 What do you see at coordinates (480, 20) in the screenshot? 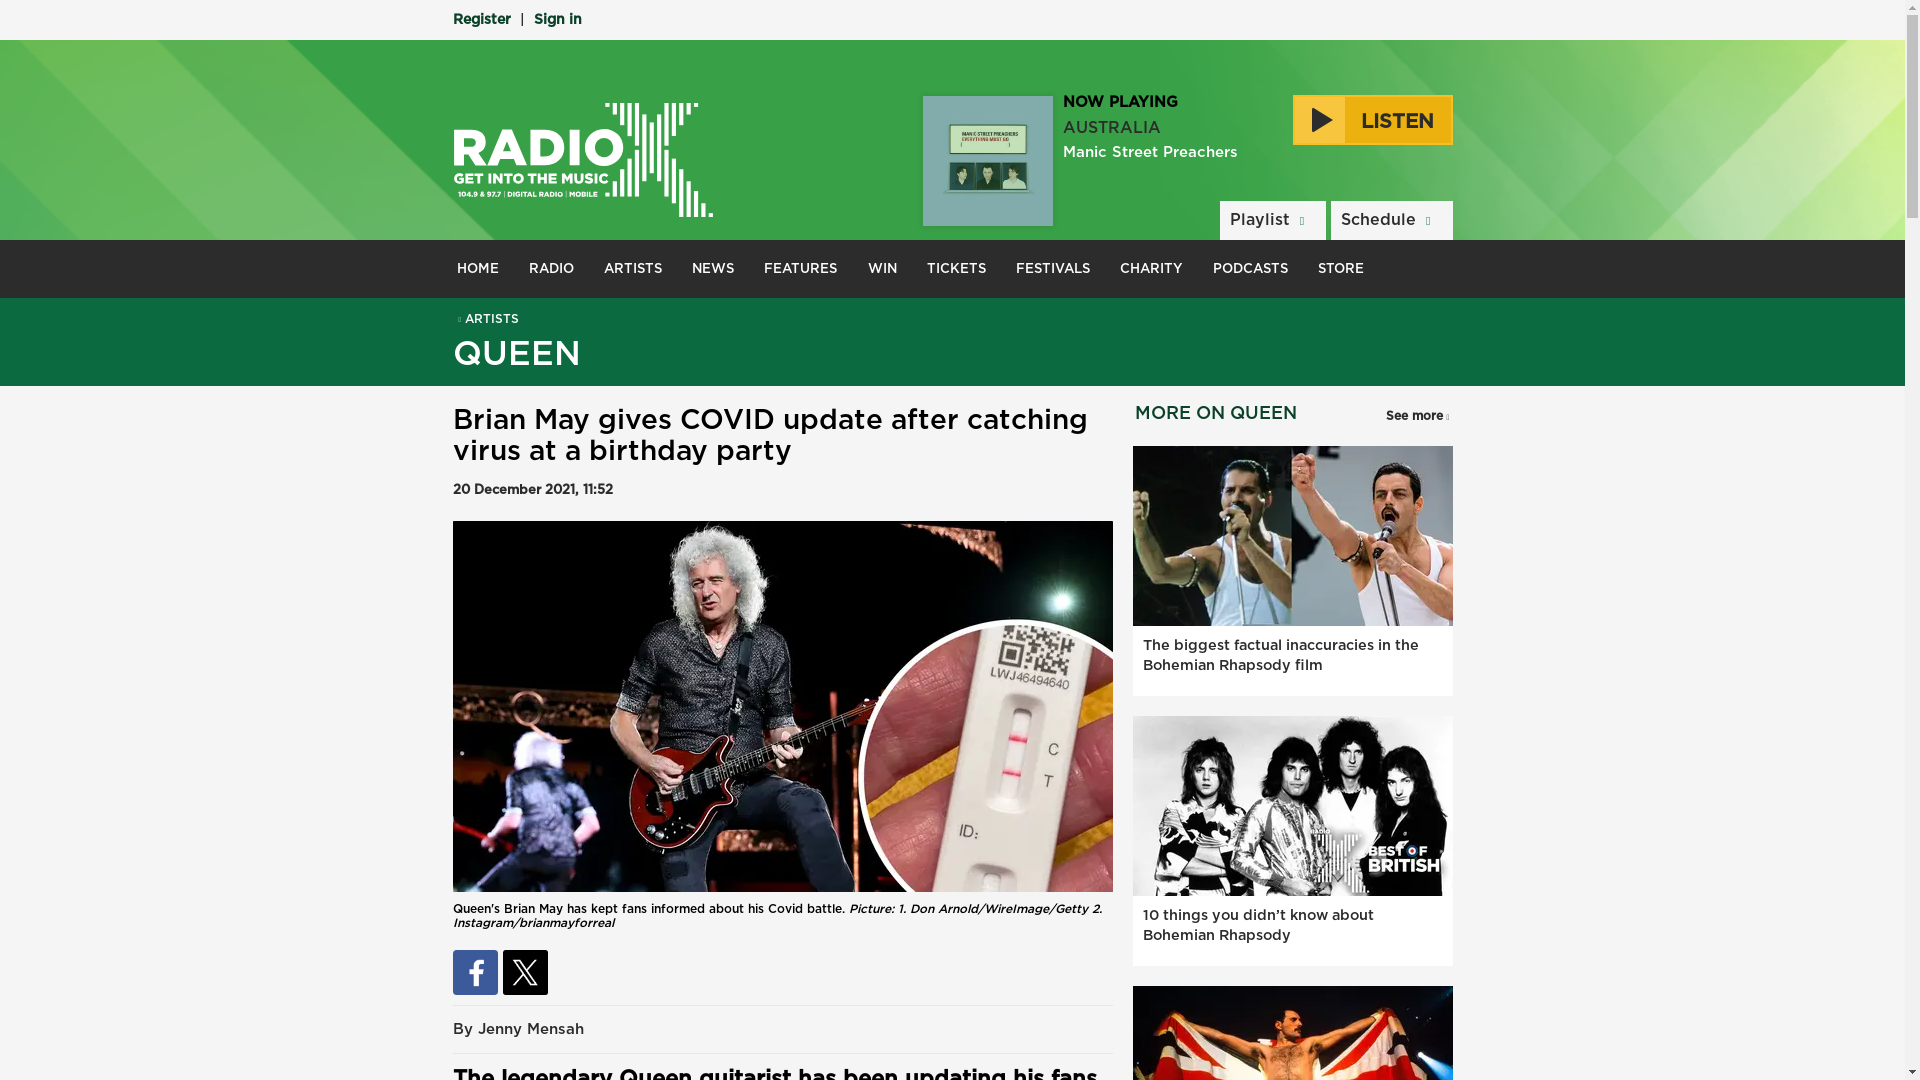
I see `Register` at bounding box center [480, 20].